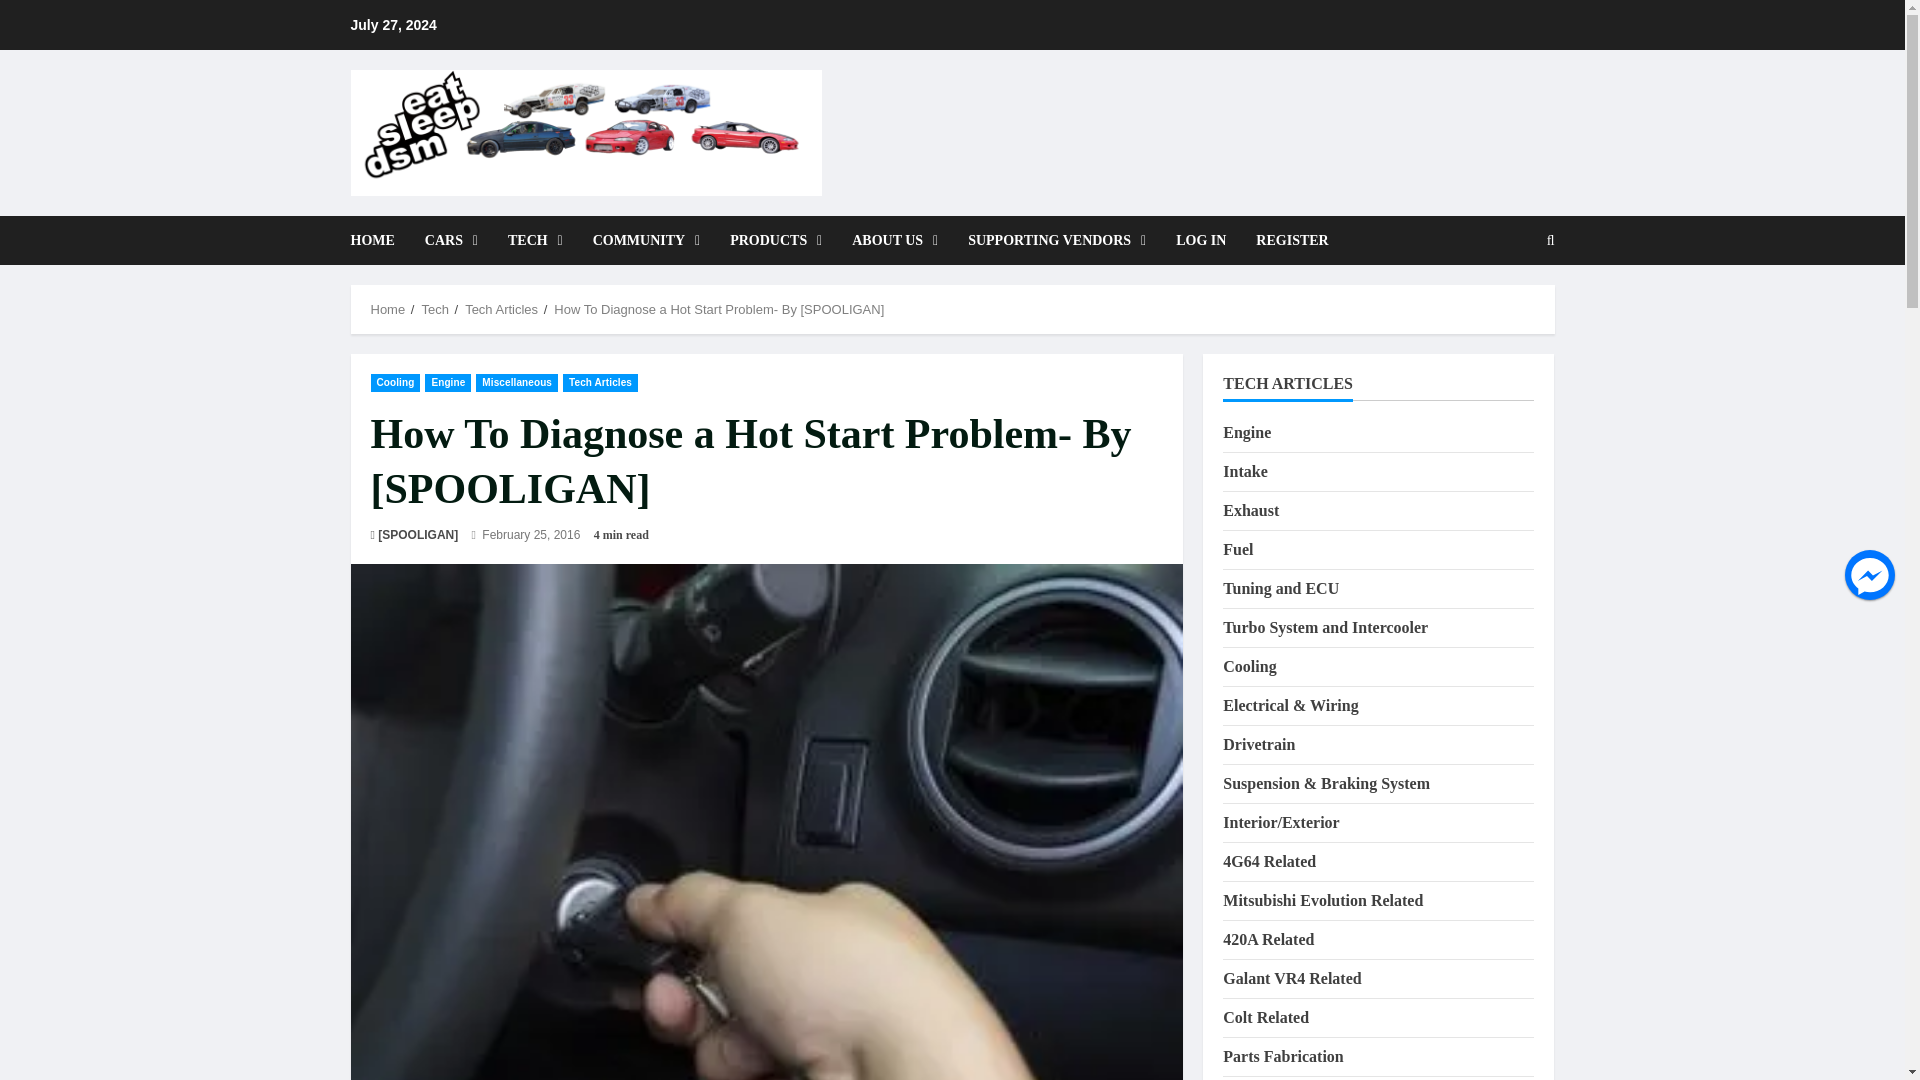 This screenshot has width=1920, height=1080. What do you see at coordinates (535, 240) in the screenshot?
I see `TECH` at bounding box center [535, 240].